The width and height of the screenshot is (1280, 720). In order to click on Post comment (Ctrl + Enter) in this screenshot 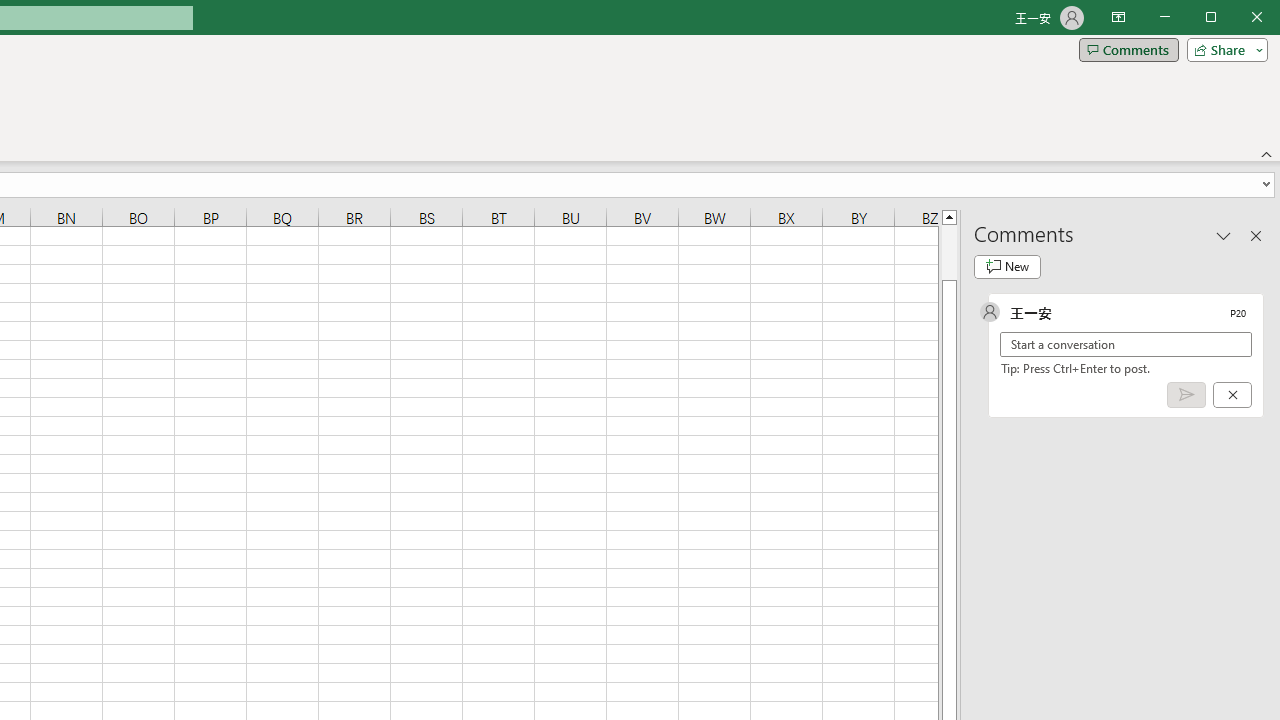, I will do `click(1186, 395)`.